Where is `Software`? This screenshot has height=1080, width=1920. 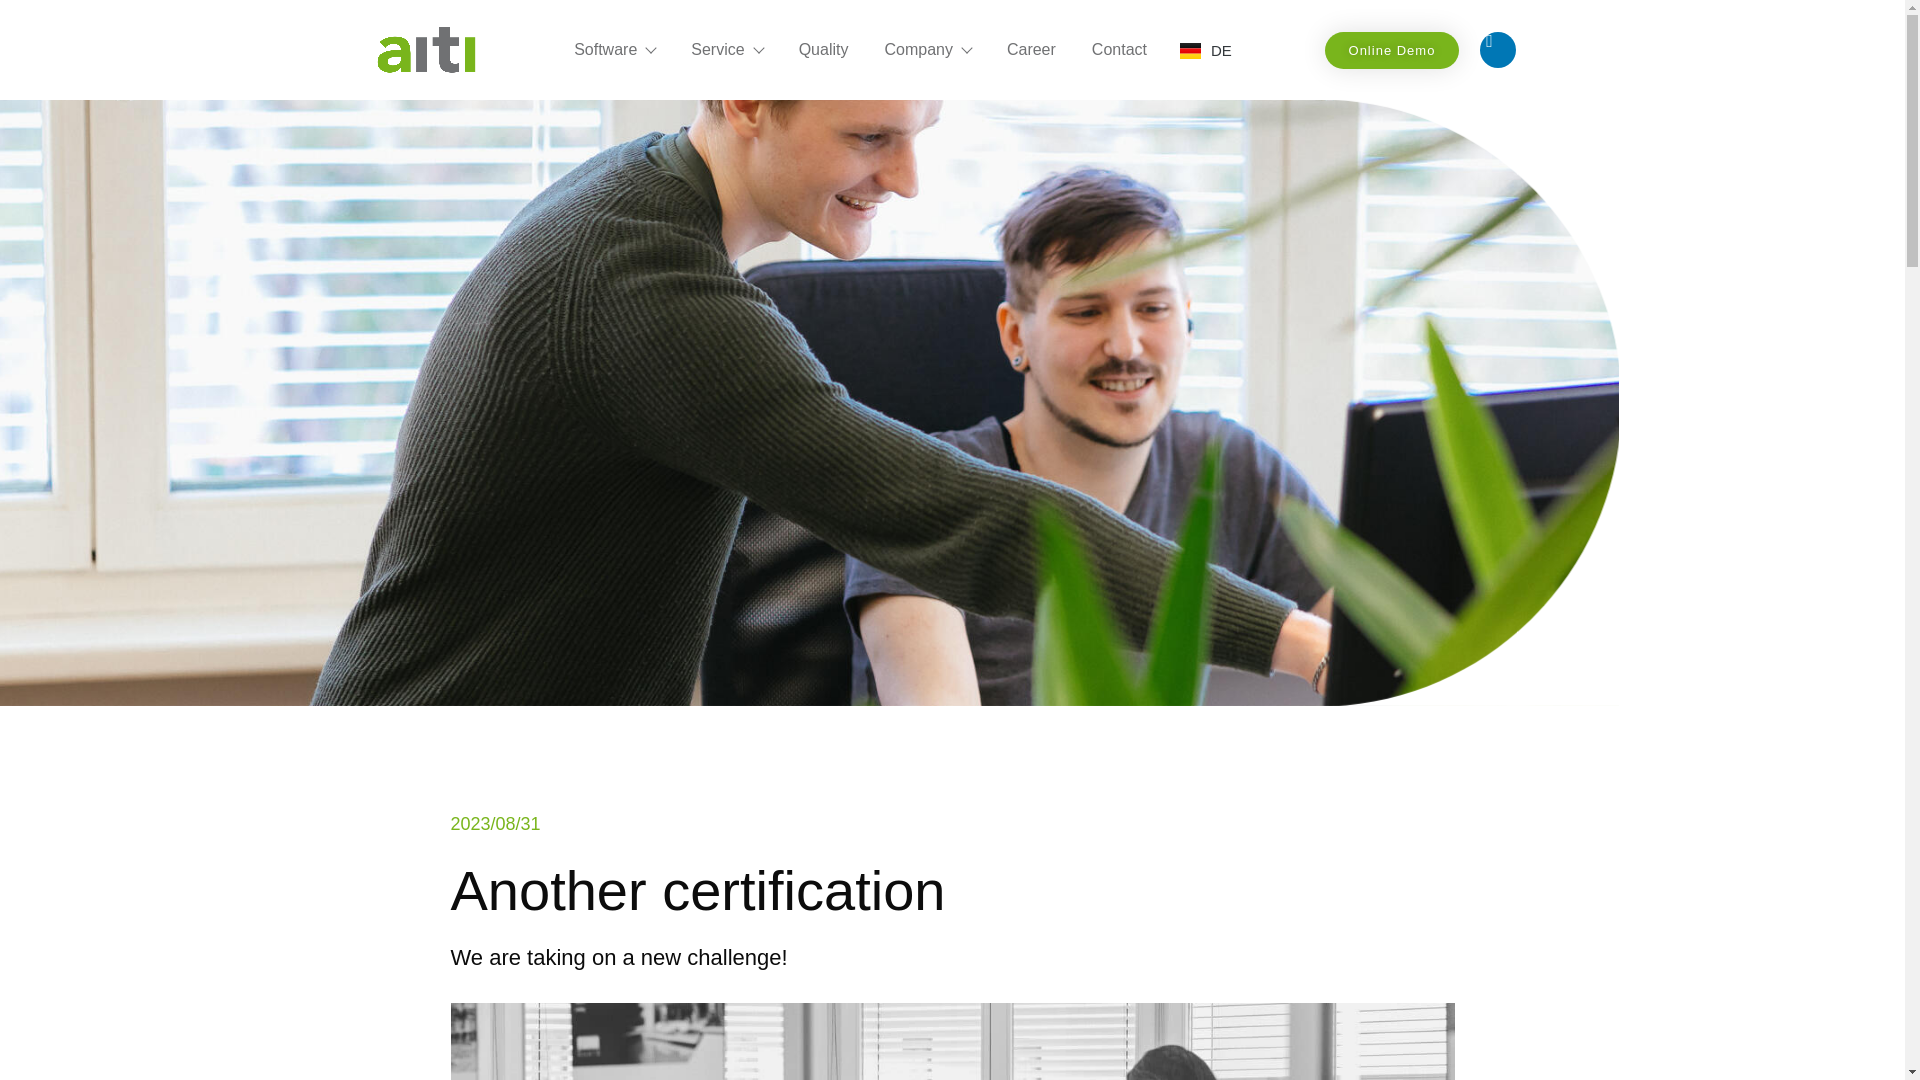
Software is located at coordinates (614, 49).